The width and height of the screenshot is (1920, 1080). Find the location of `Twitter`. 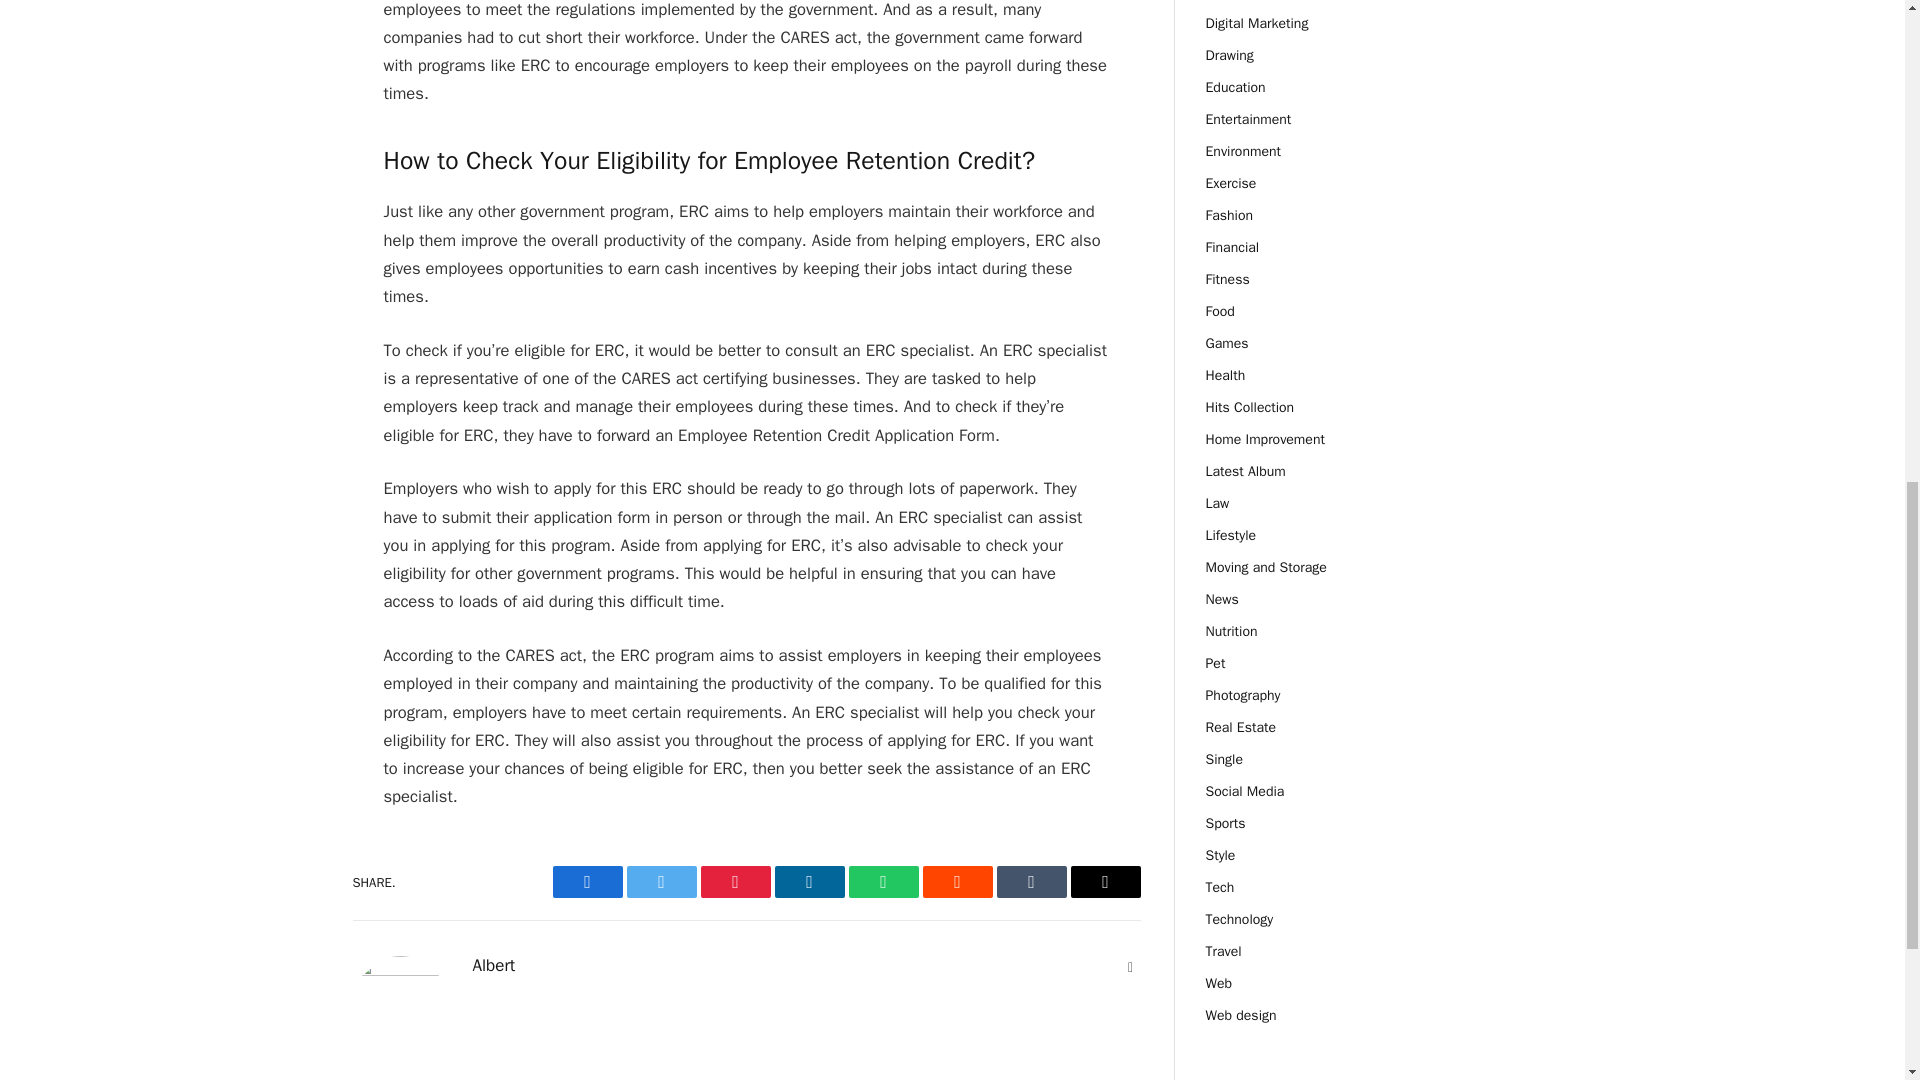

Twitter is located at coordinates (660, 882).